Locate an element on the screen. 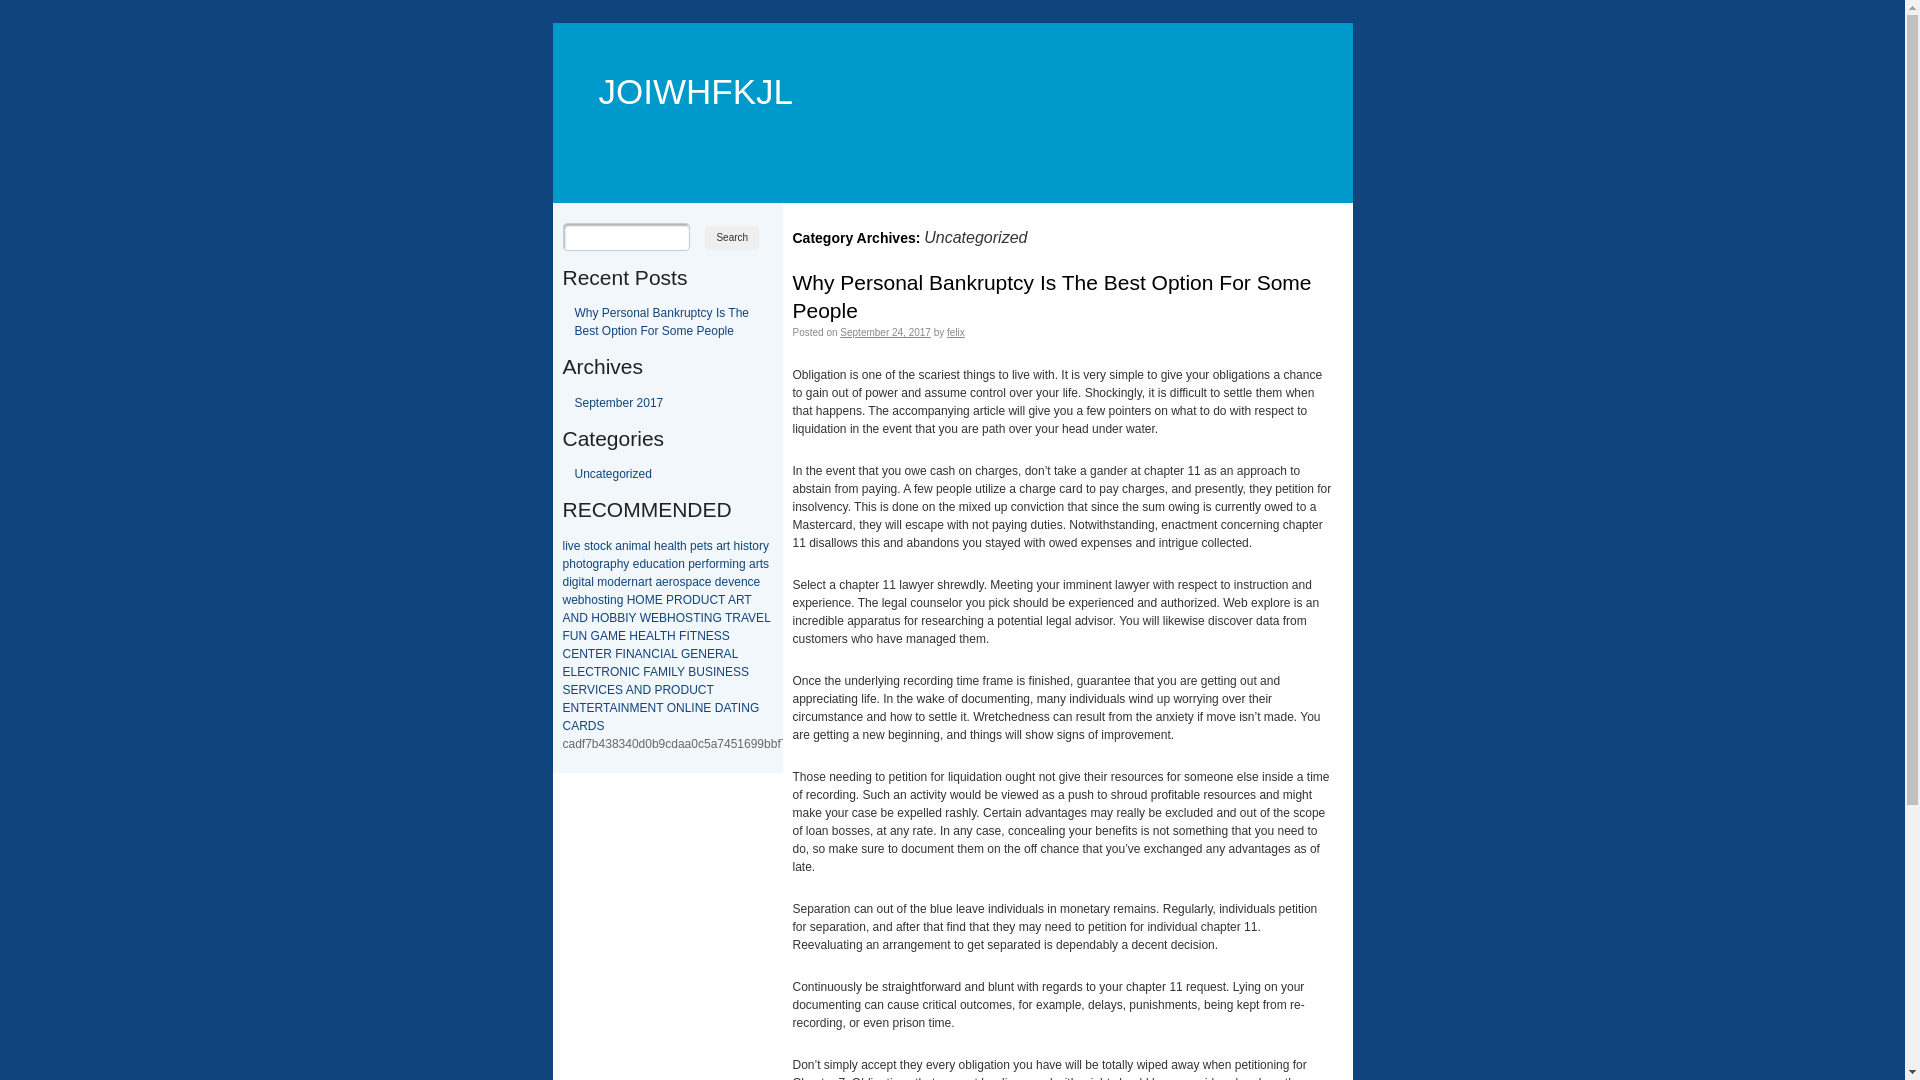 This screenshot has width=1920, height=1080. s is located at coordinates (601, 600).